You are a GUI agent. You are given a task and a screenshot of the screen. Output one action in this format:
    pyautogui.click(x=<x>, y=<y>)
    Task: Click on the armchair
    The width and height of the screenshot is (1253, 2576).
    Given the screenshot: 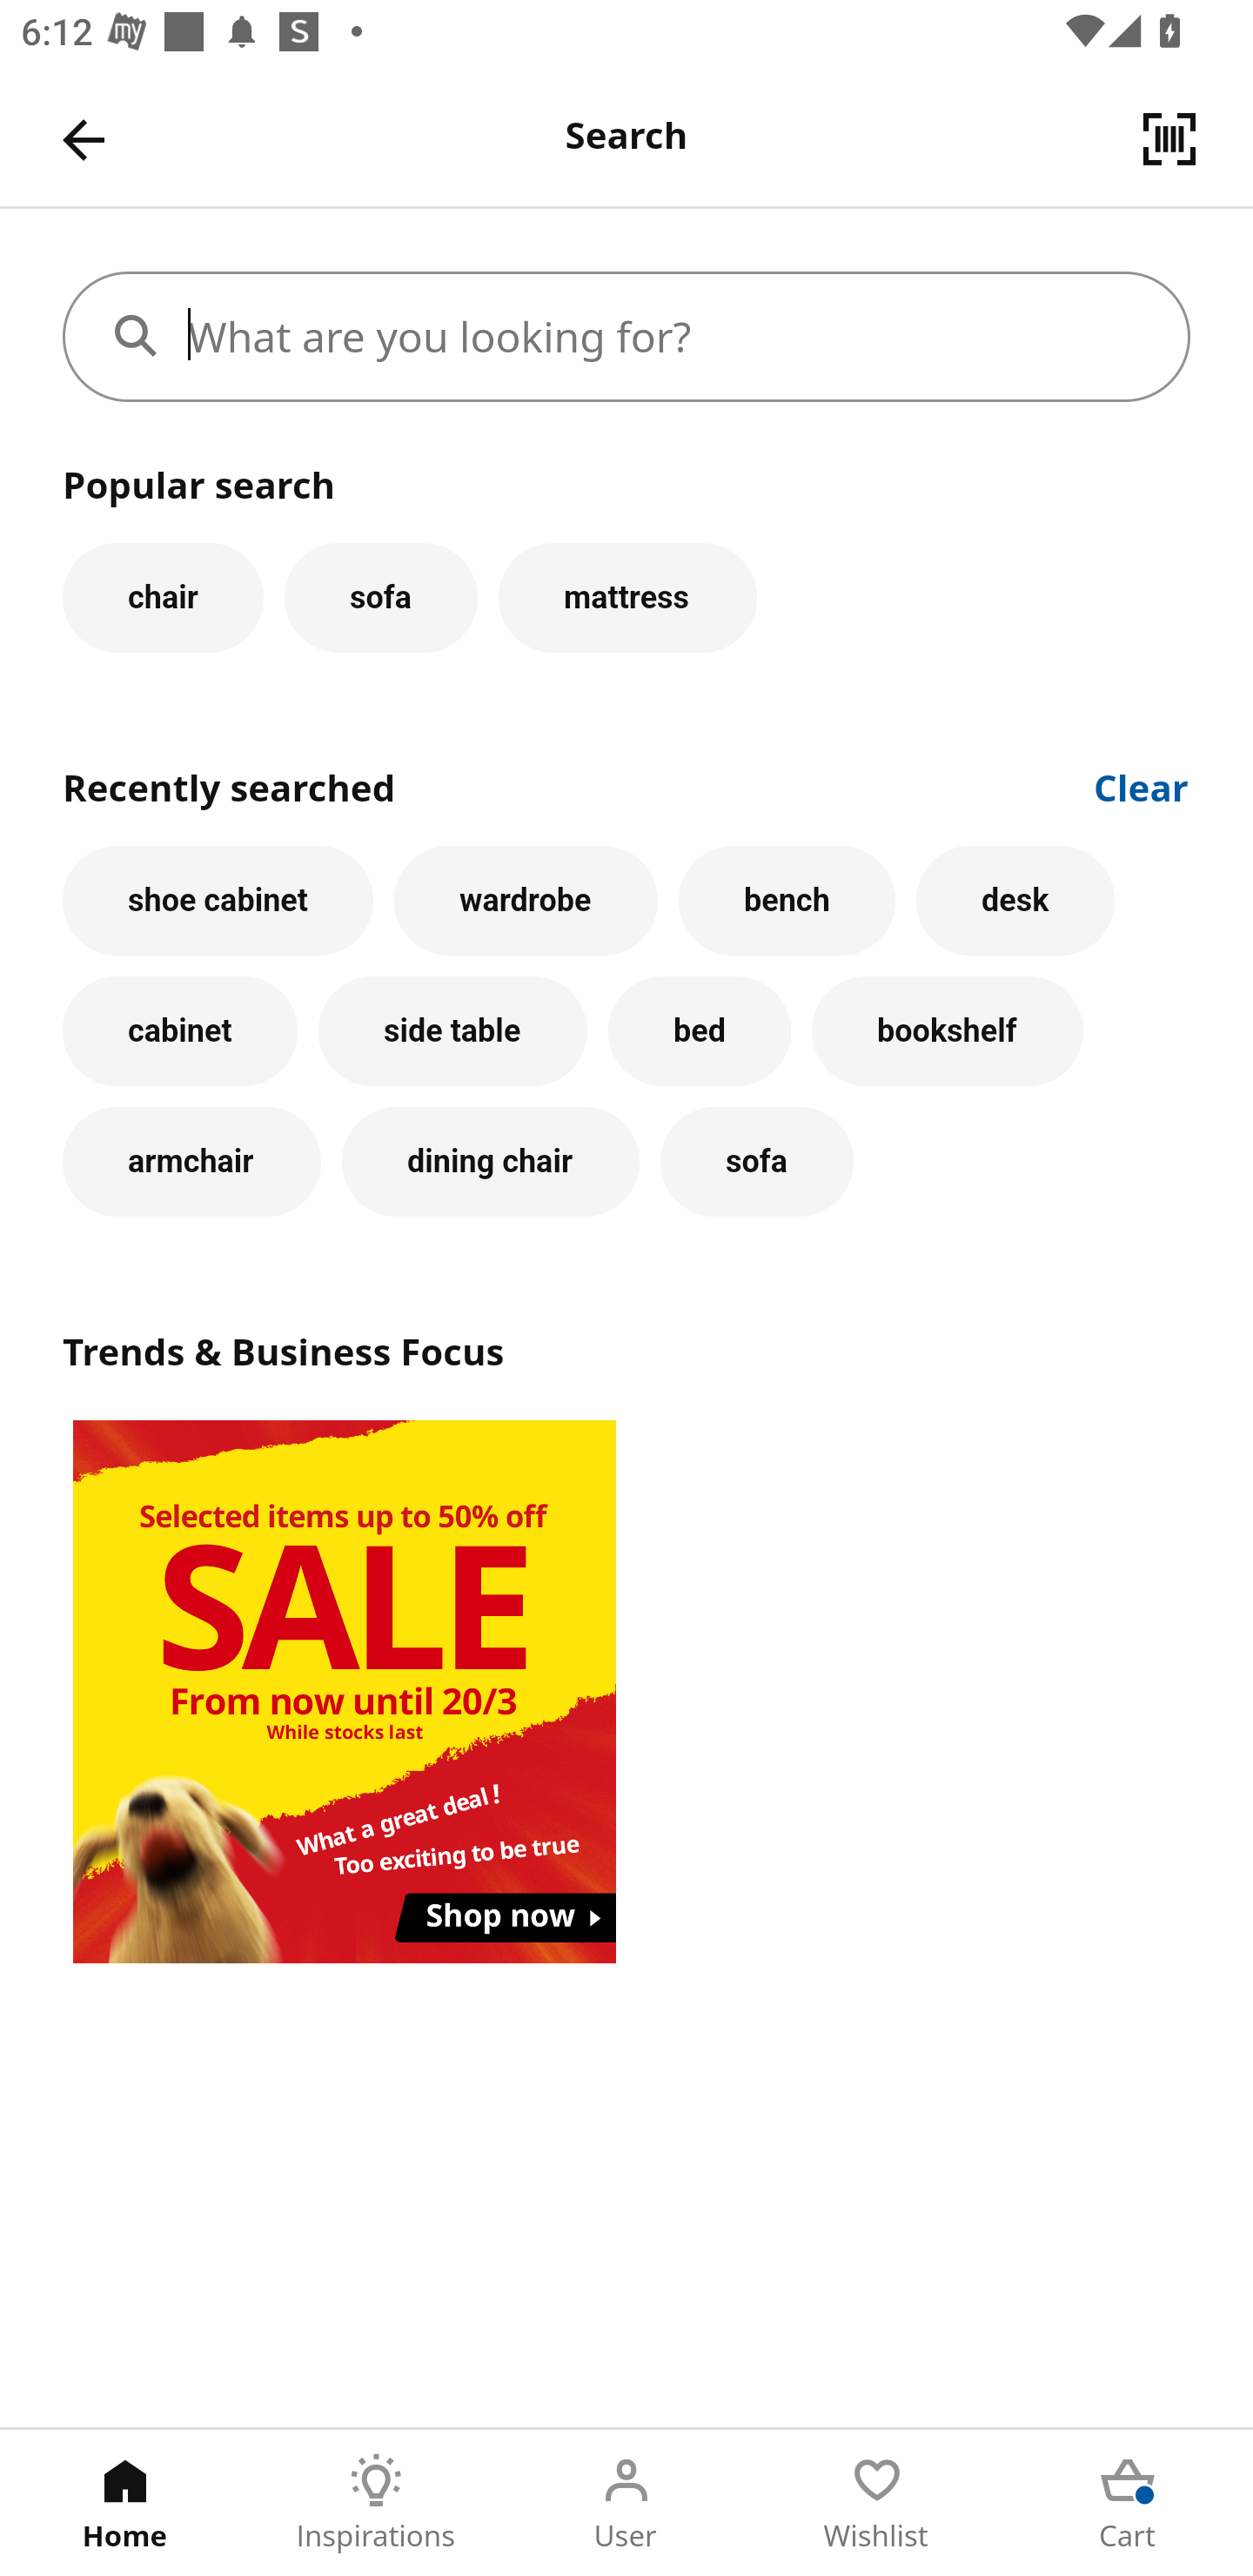 What is the action you would take?
    pyautogui.click(x=191, y=1161)
    